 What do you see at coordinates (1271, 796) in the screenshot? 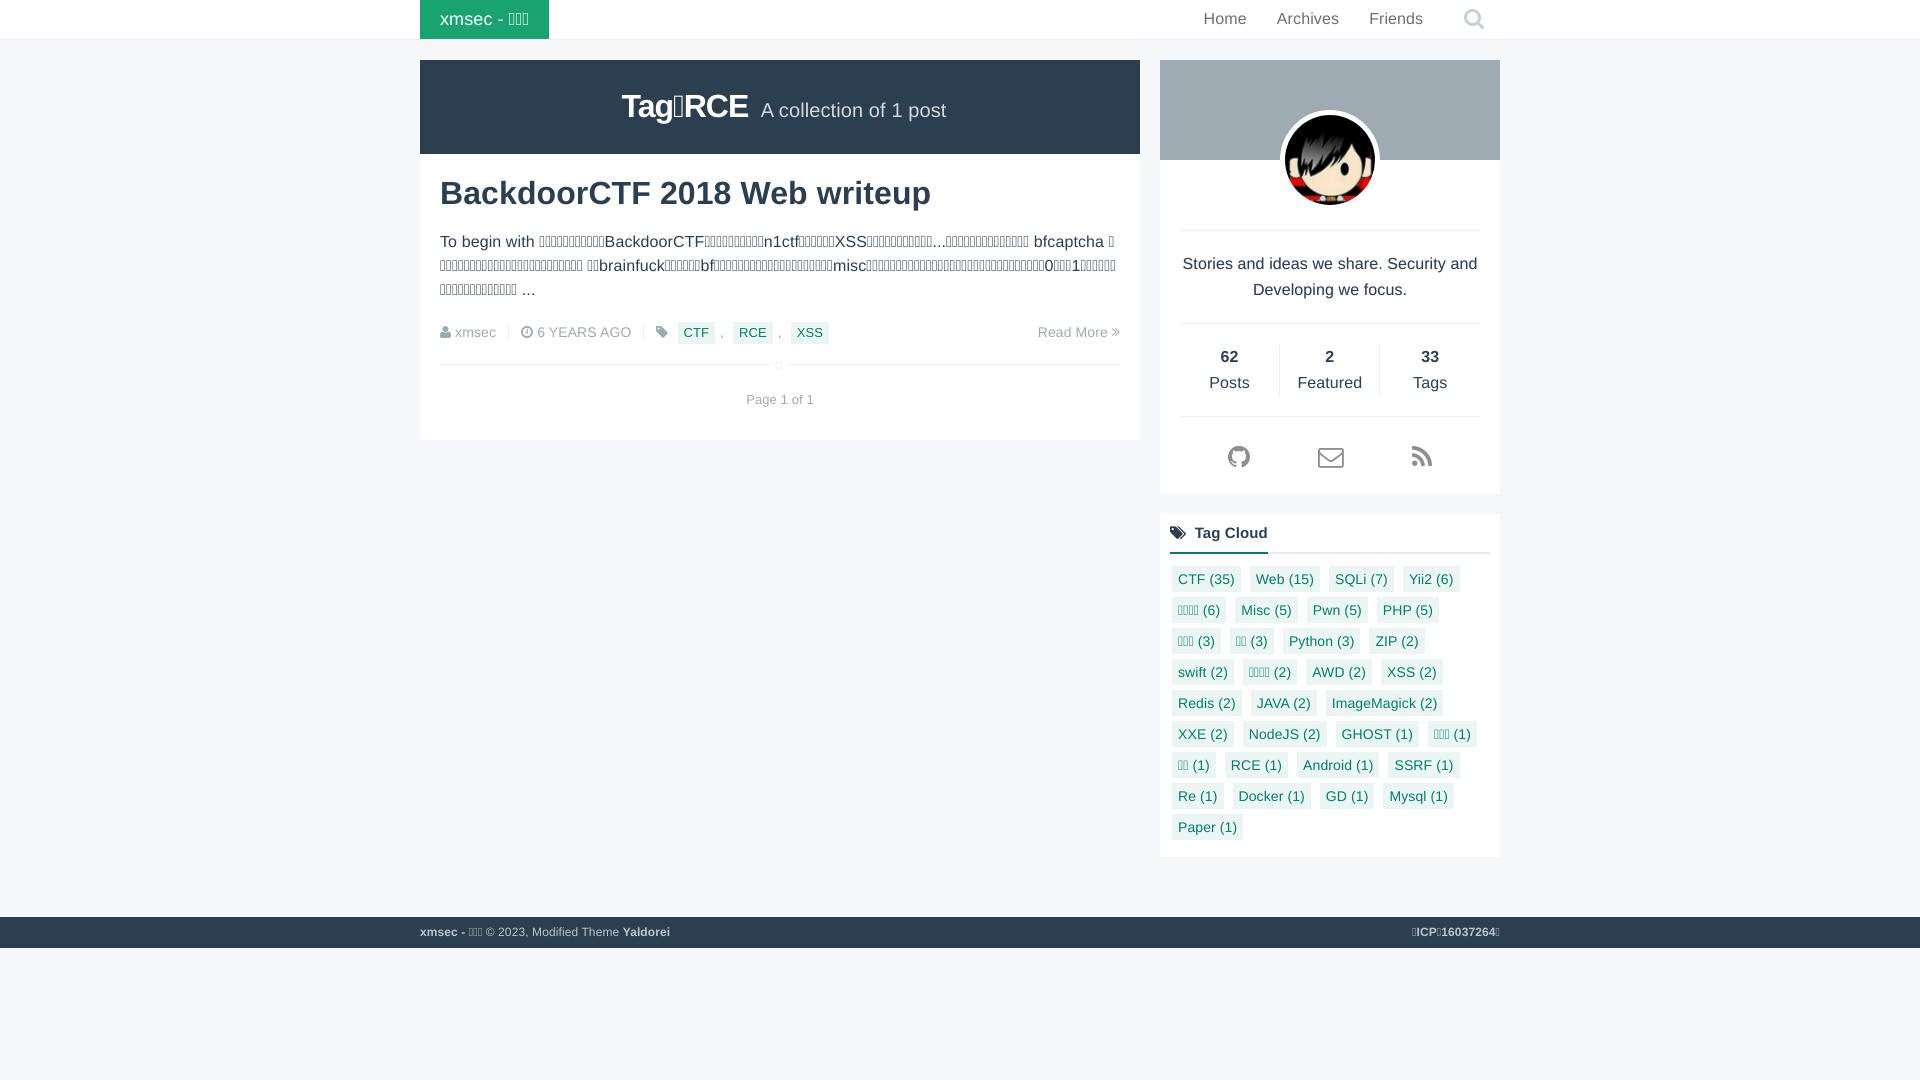
I see `Docker (1)` at bounding box center [1271, 796].